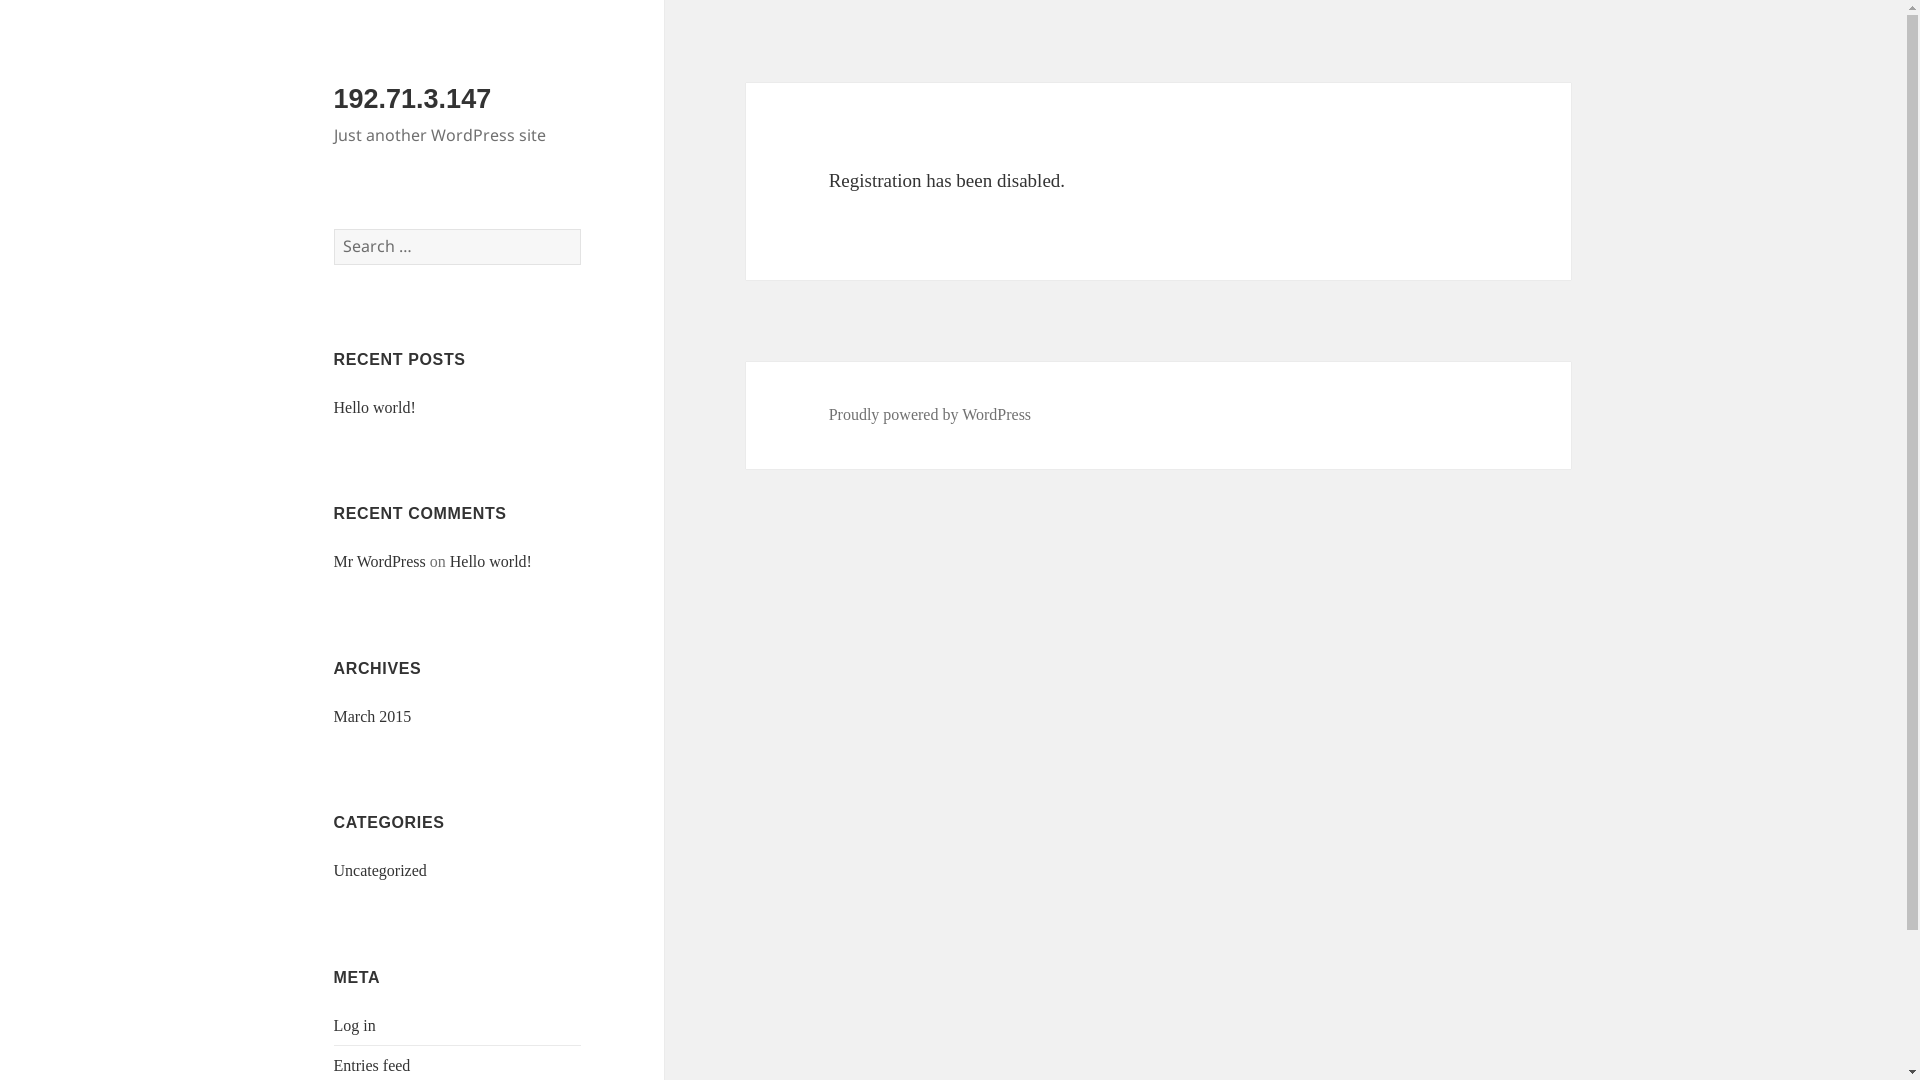  Describe the element at coordinates (373, 716) in the screenshot. I see `March 2015` at that location.